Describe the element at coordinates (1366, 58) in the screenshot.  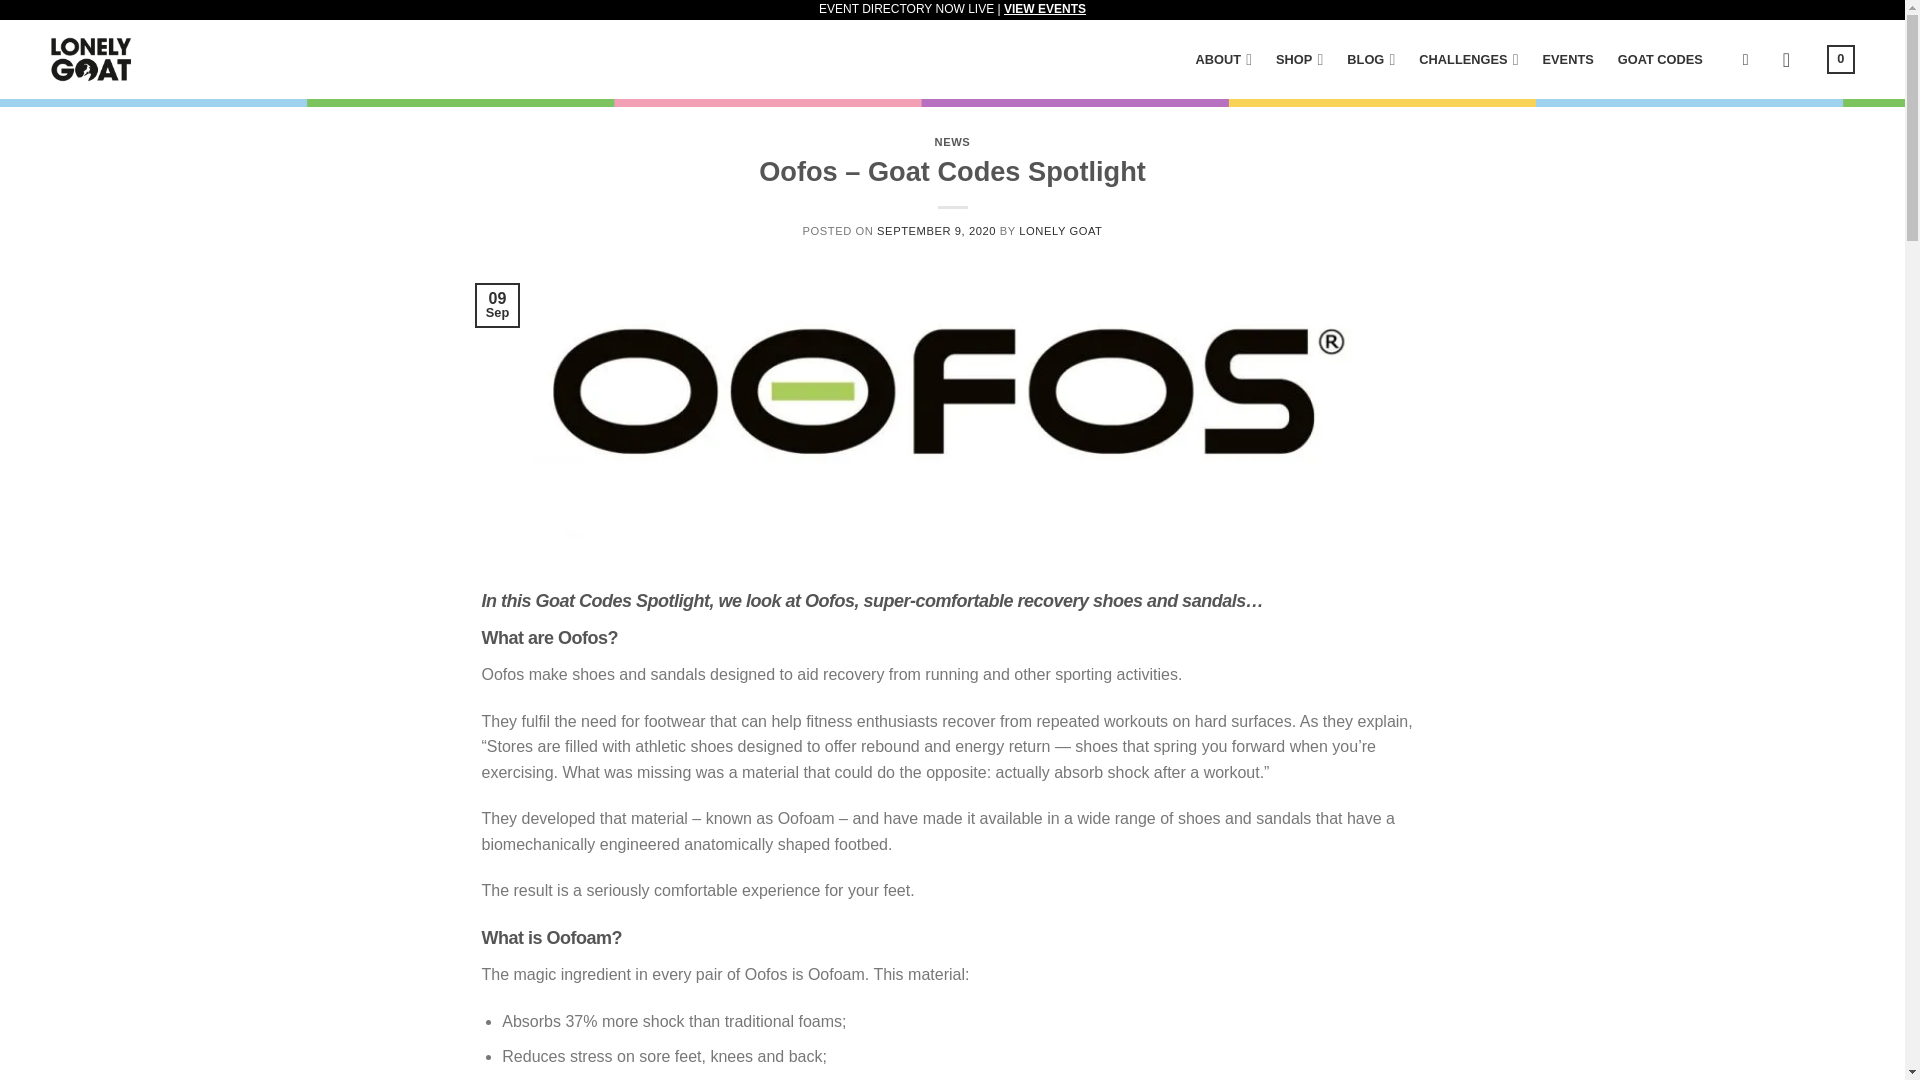
I see `BLOG` at that location.